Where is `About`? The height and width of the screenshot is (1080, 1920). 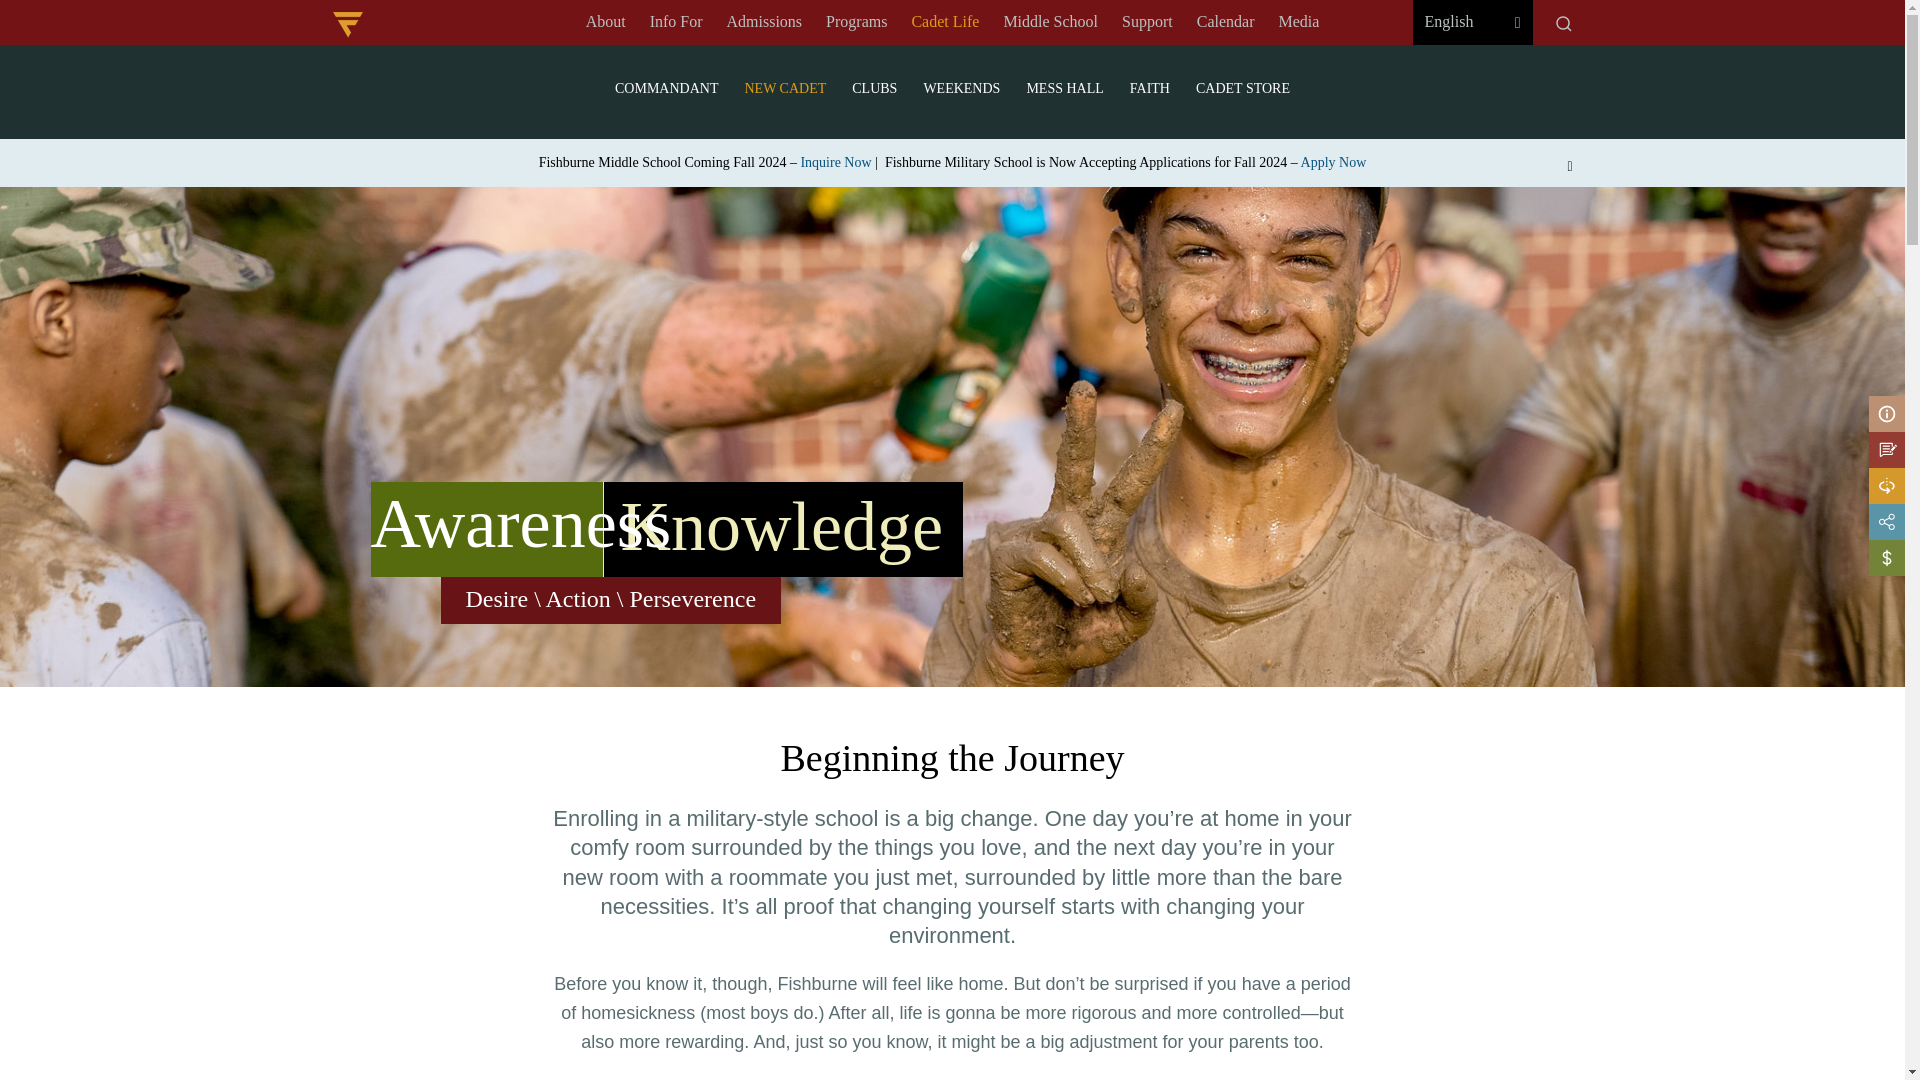
About is located at coordinates (606, 22).